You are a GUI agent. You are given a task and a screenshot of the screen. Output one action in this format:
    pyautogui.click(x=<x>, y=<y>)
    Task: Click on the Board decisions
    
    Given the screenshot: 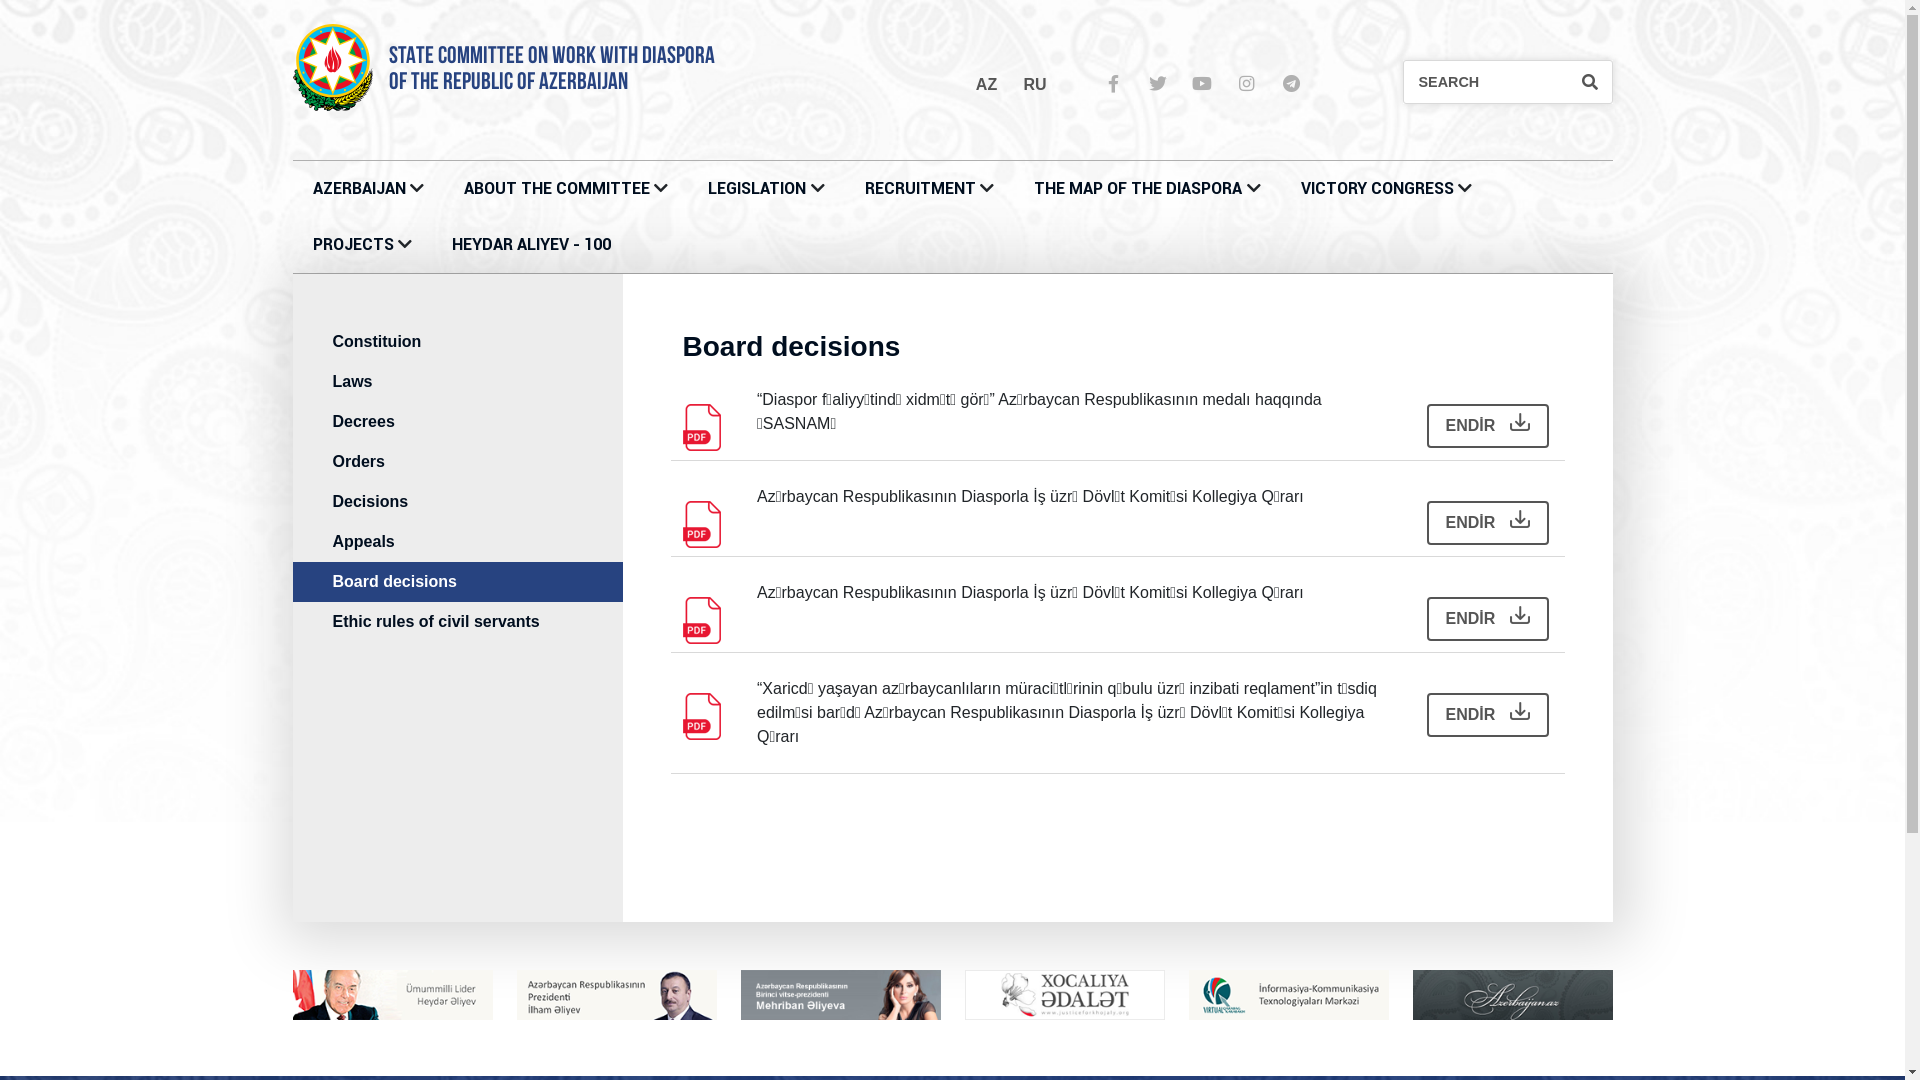 What is the action you would take?
    pyautogui.click(x=477, y=582)
    